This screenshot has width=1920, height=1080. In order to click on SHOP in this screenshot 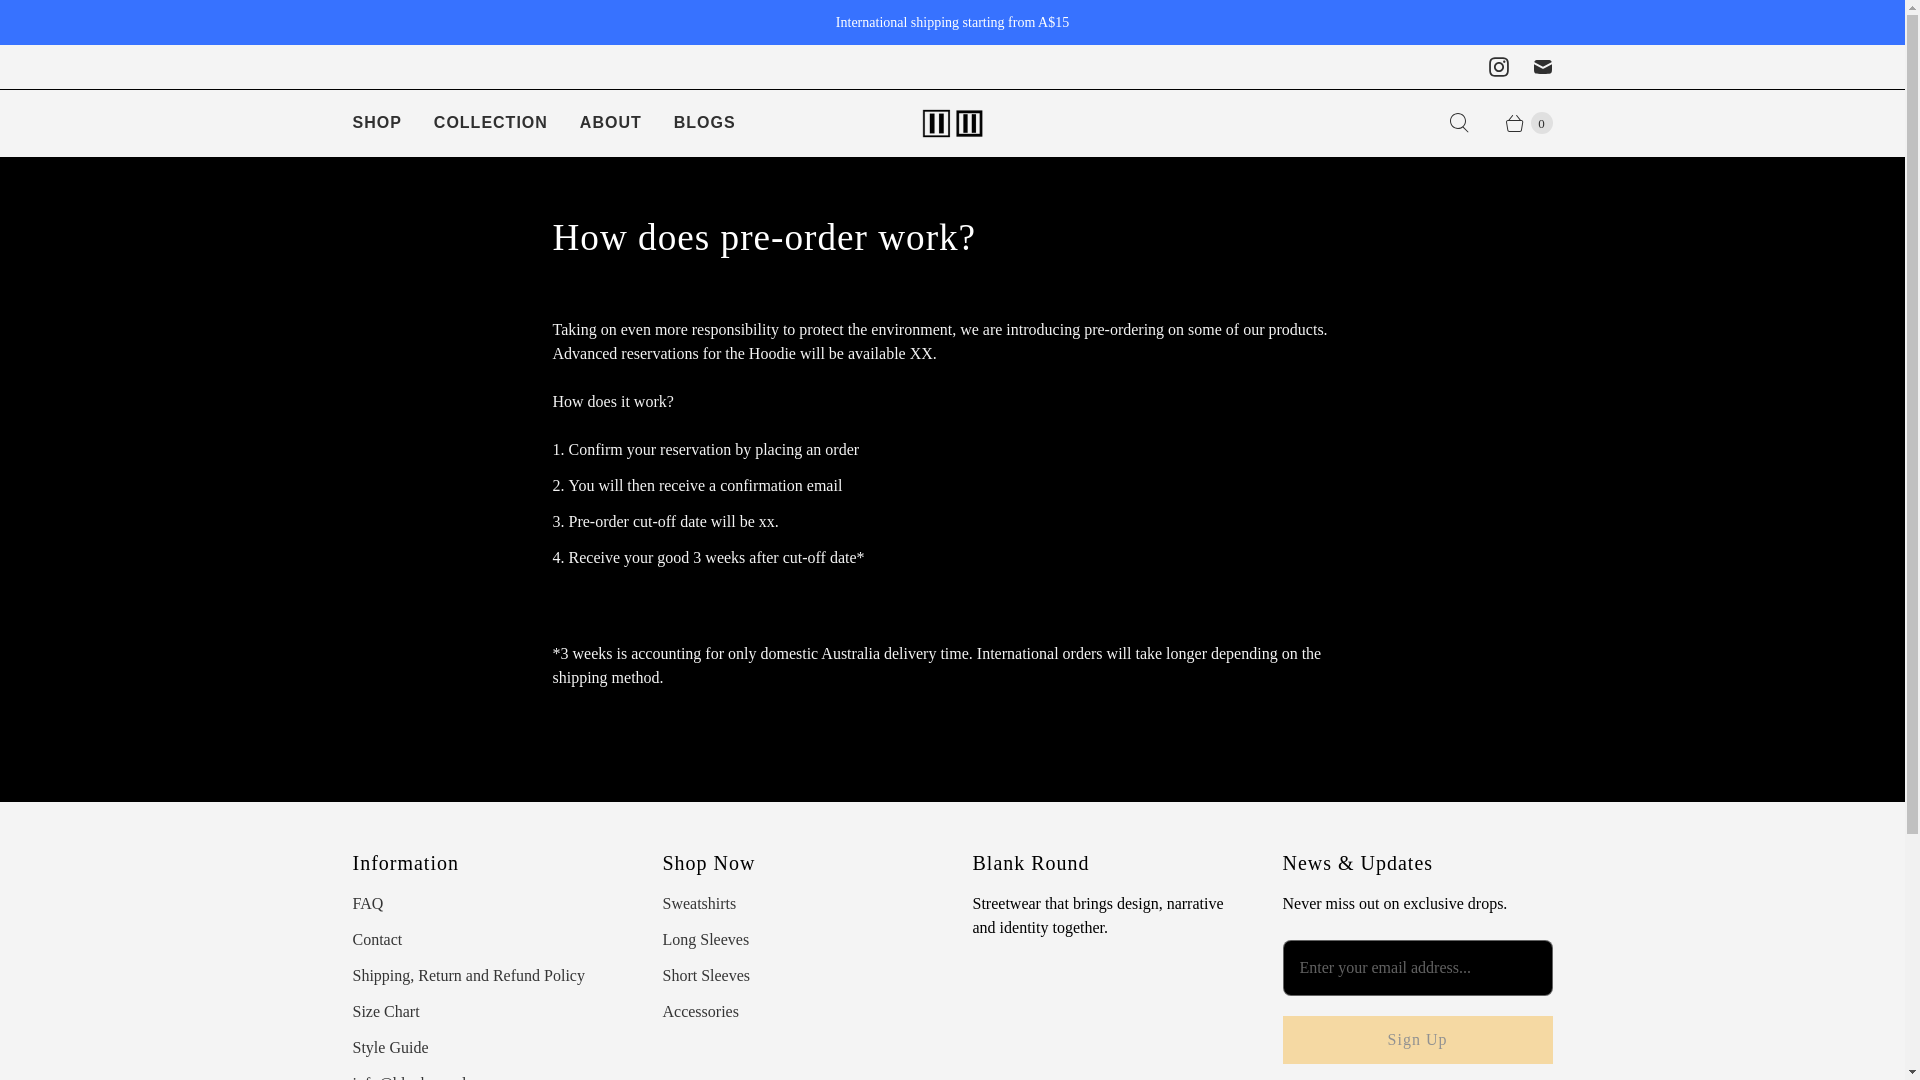, I will do `click(376, 122)`.